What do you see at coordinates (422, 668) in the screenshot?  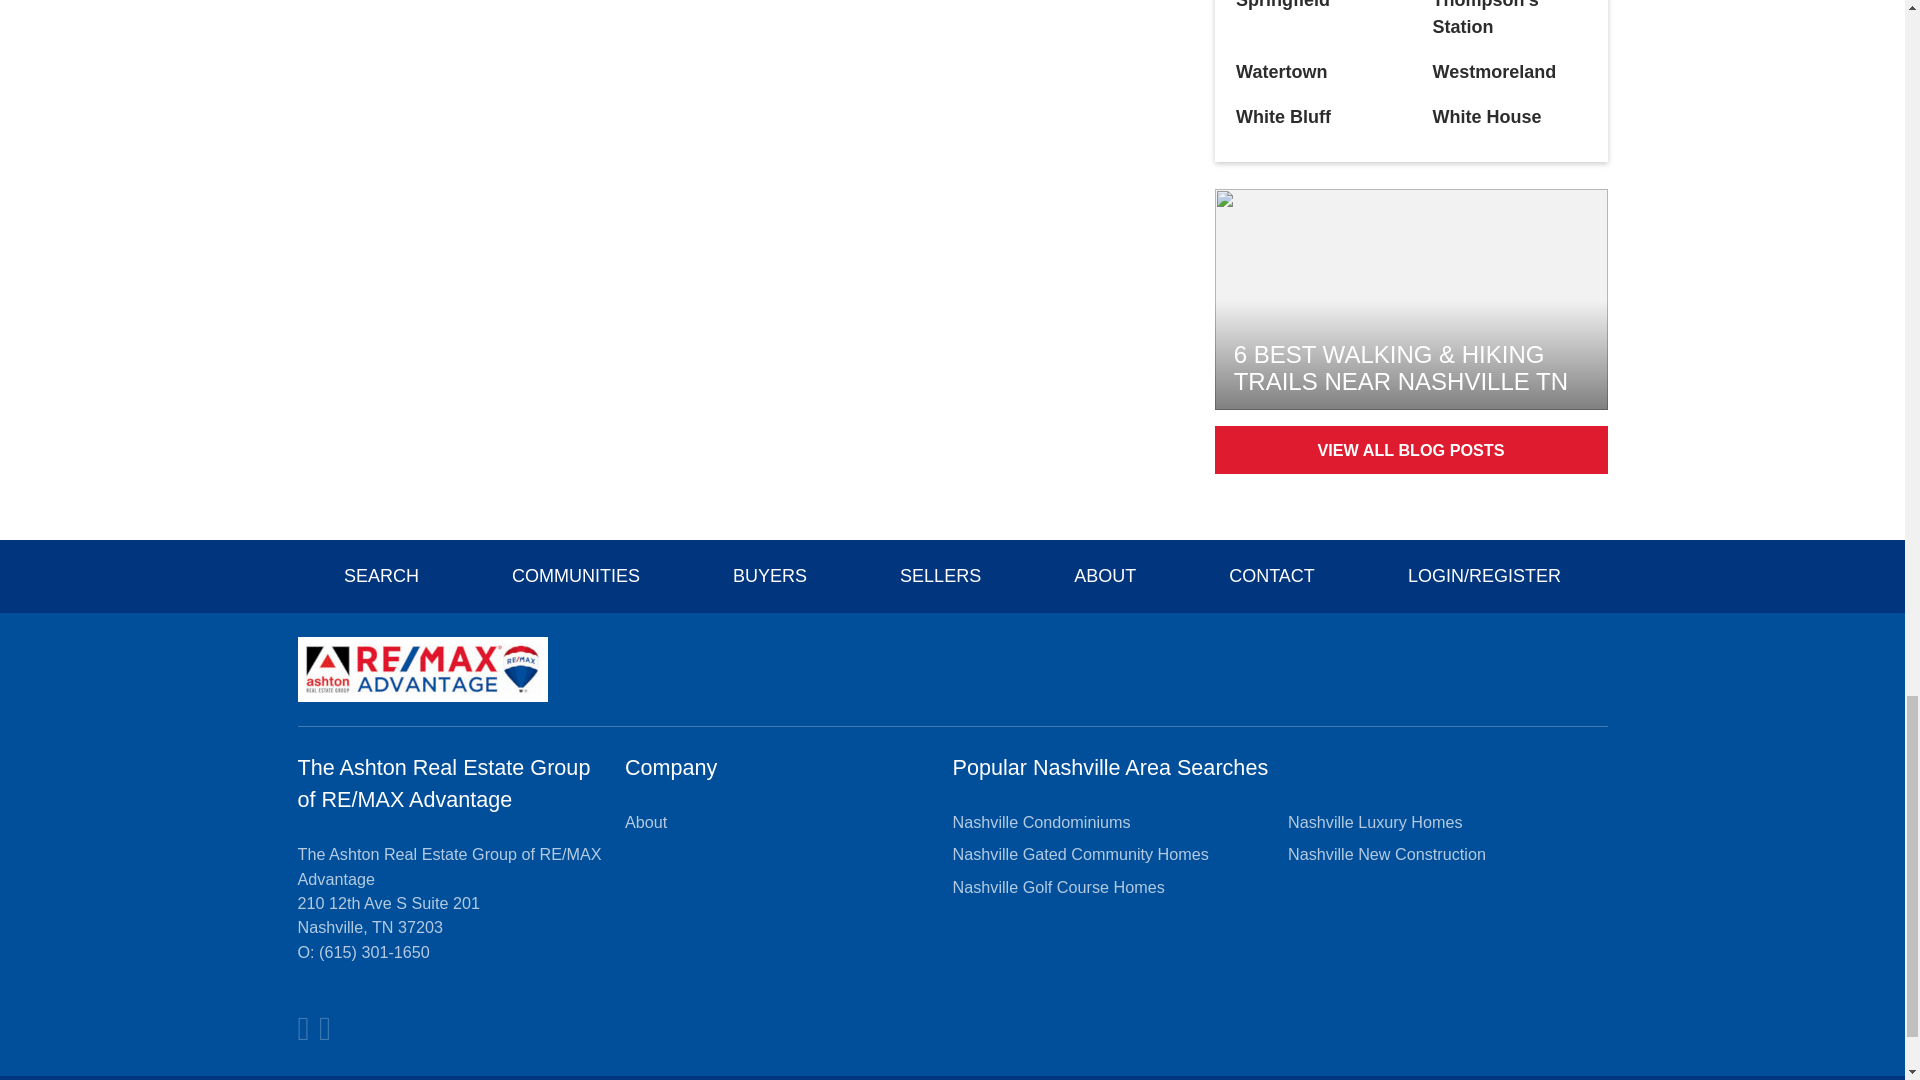 I see `Home Page` at bounding box center [422, 668].